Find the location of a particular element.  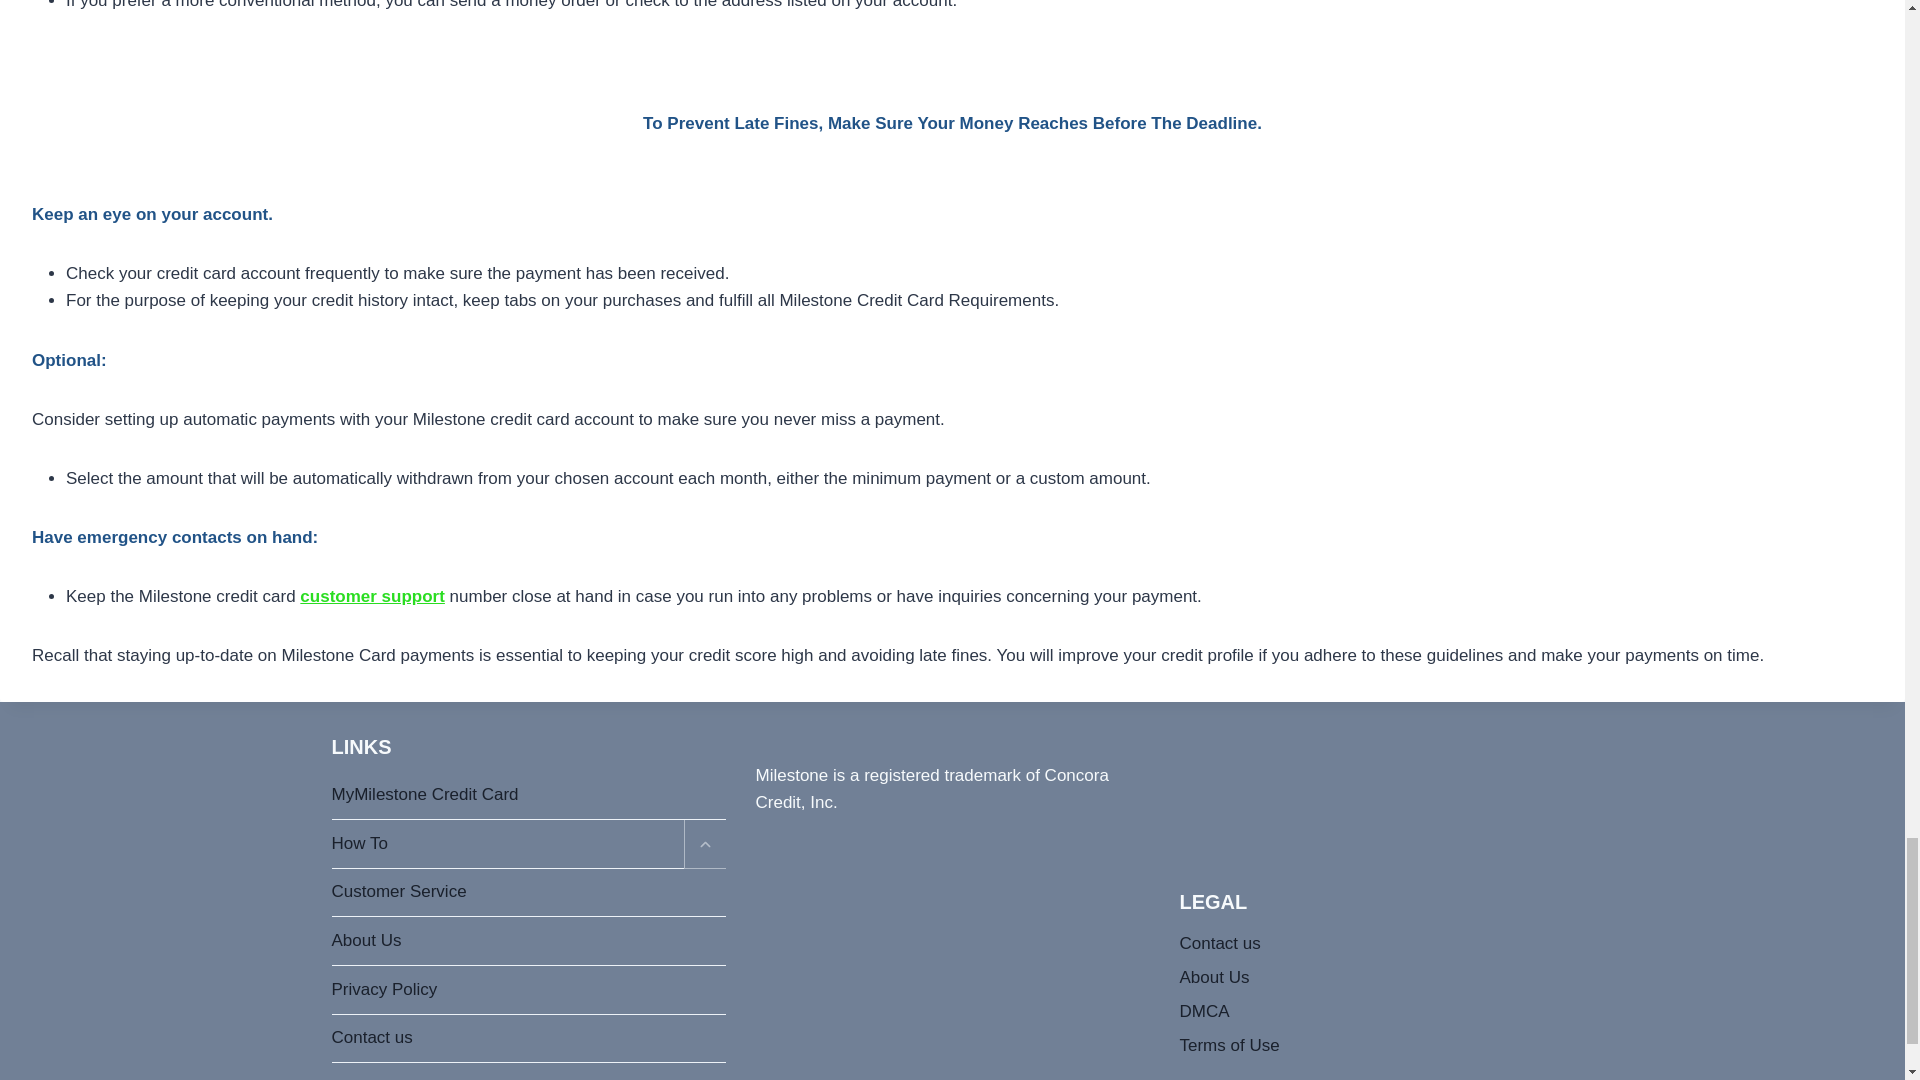

Customer Service is located at coordinates (528, 894).